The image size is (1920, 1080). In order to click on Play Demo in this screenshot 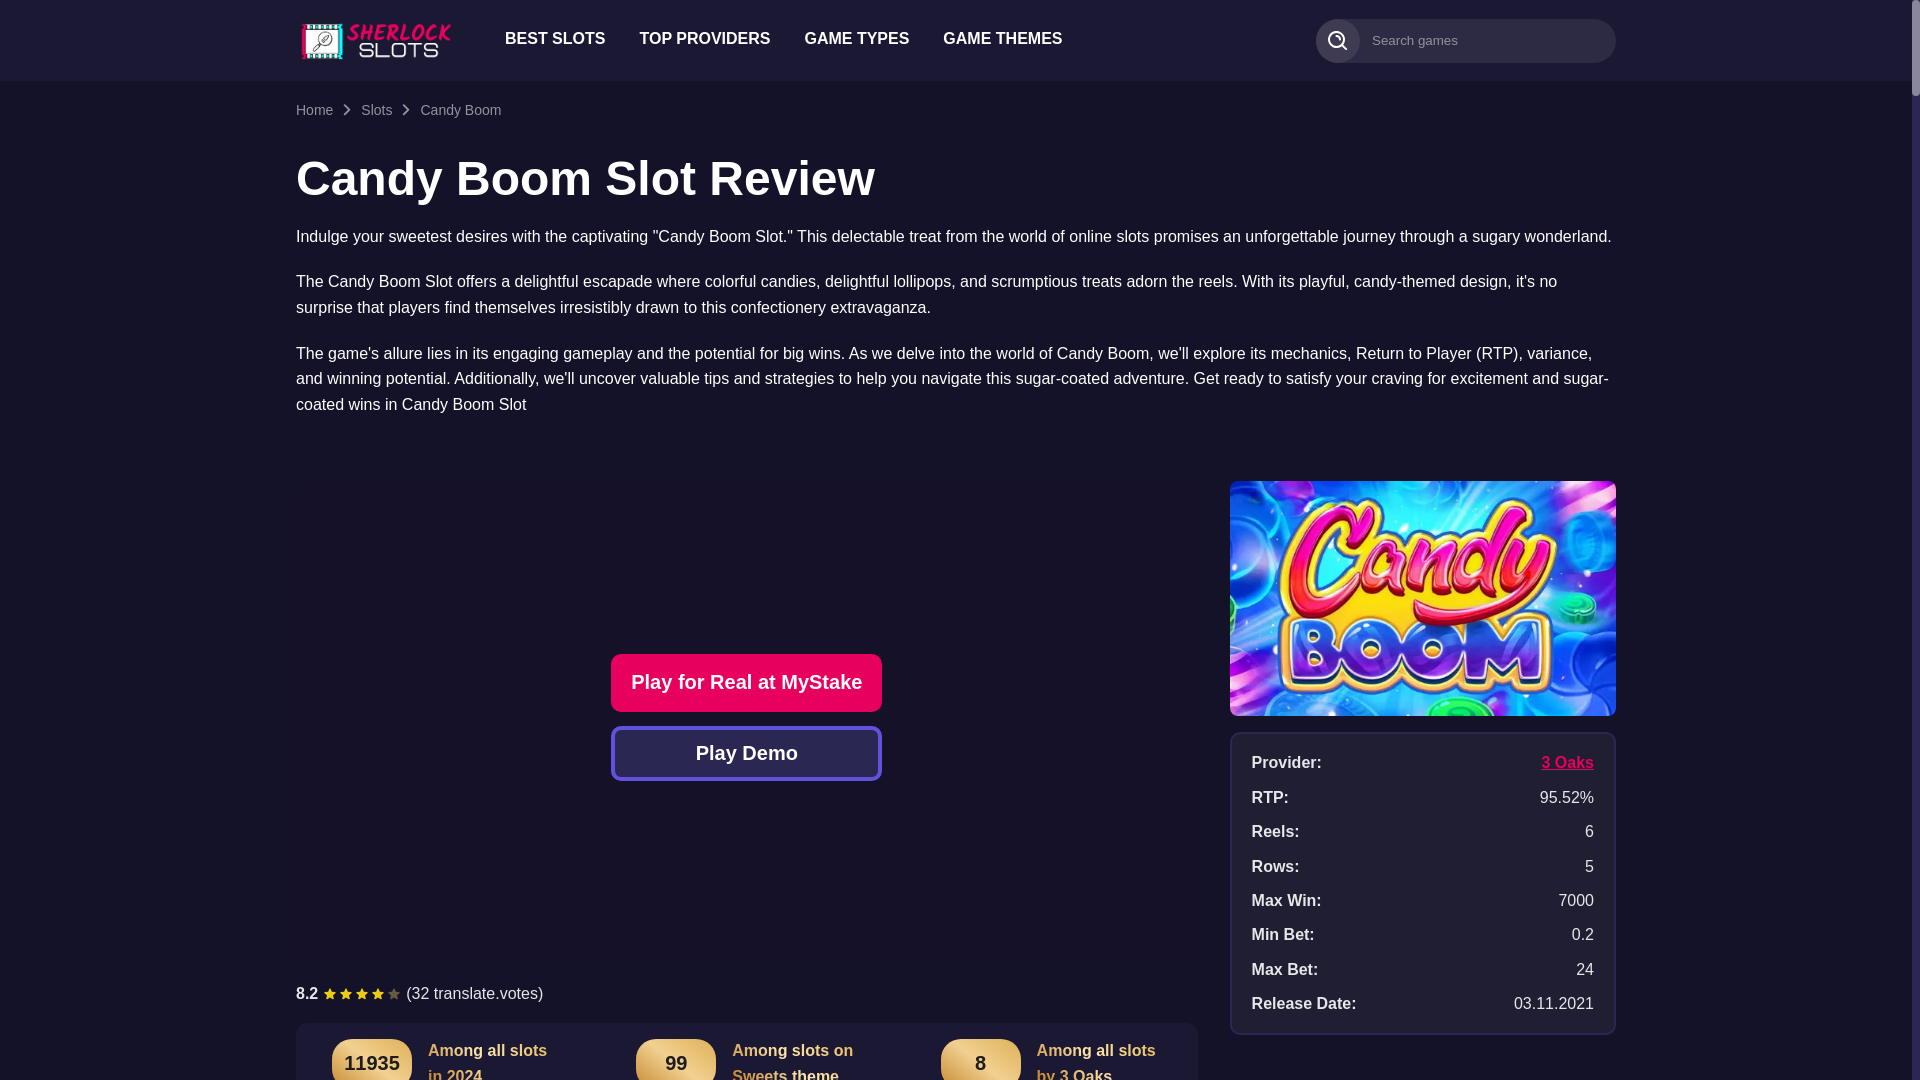, I will do `click(746, 752)`.